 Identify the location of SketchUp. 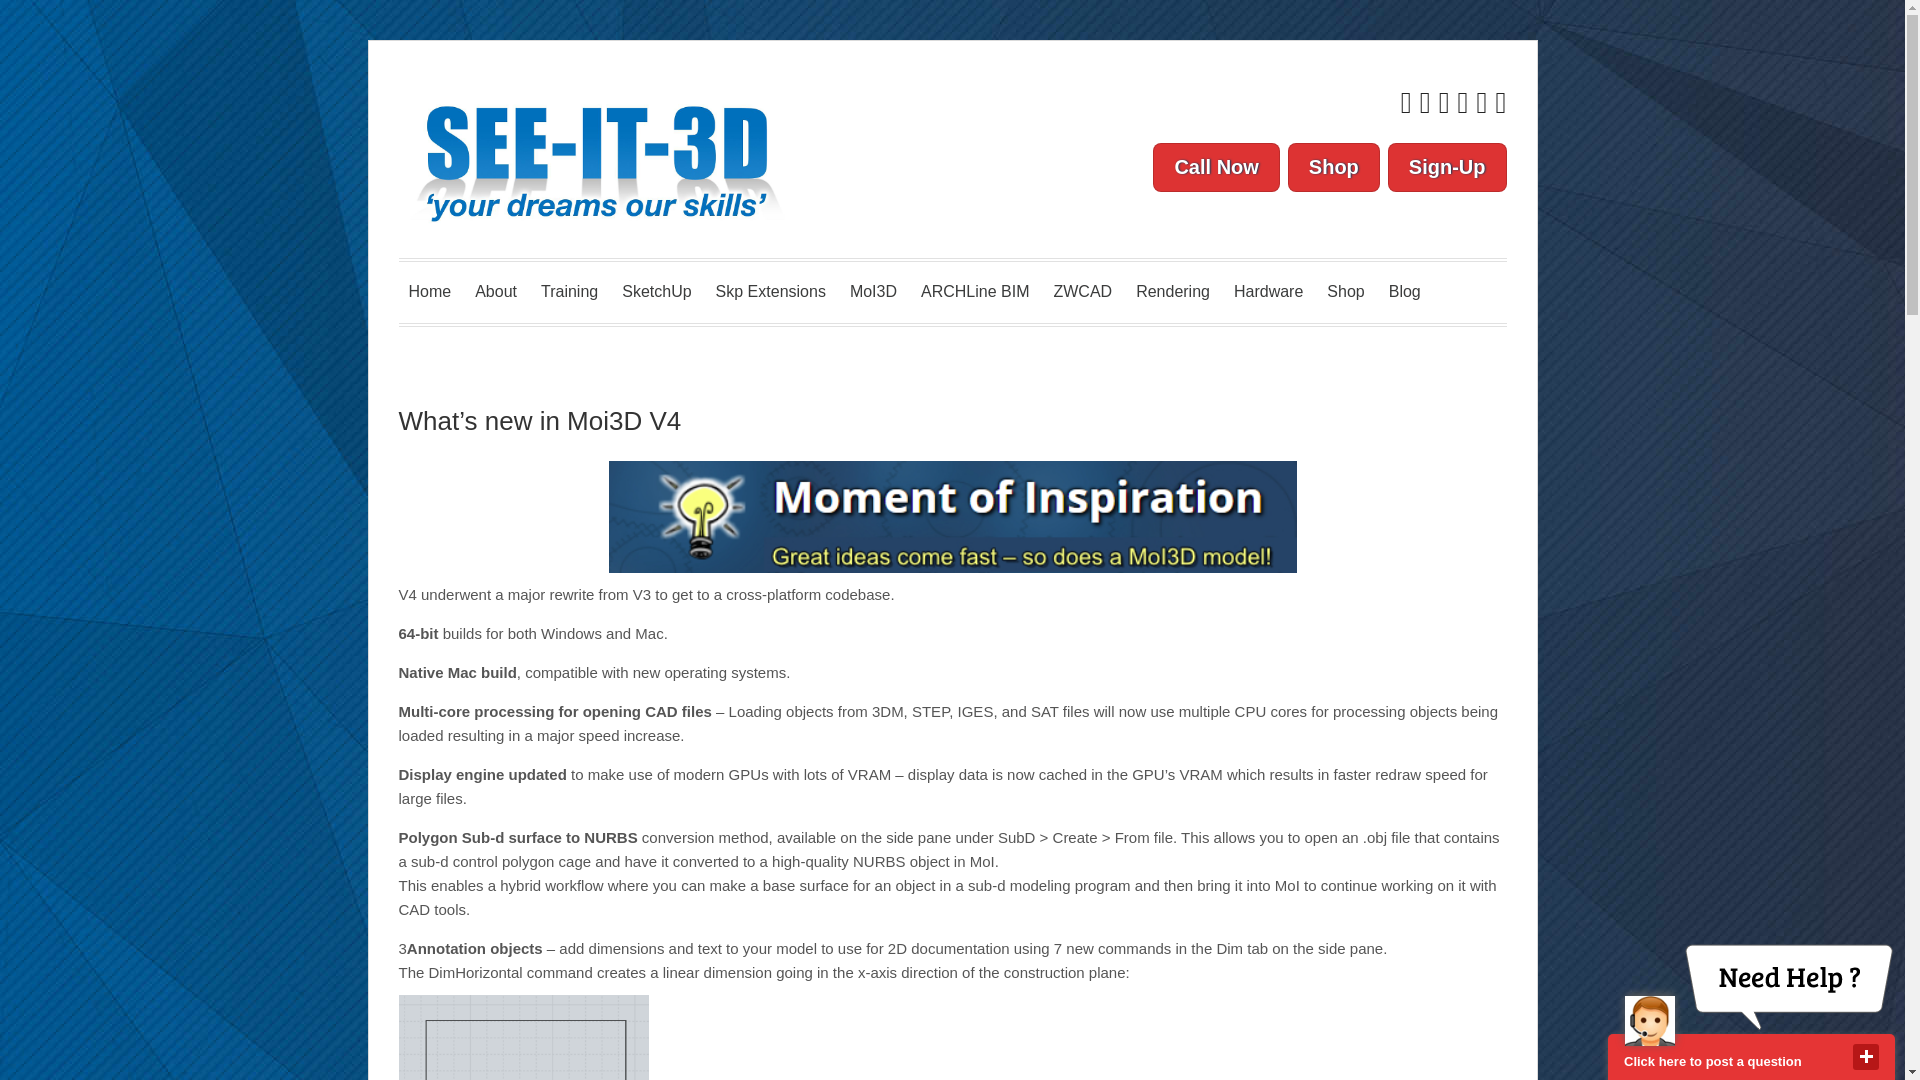
(656, 292).